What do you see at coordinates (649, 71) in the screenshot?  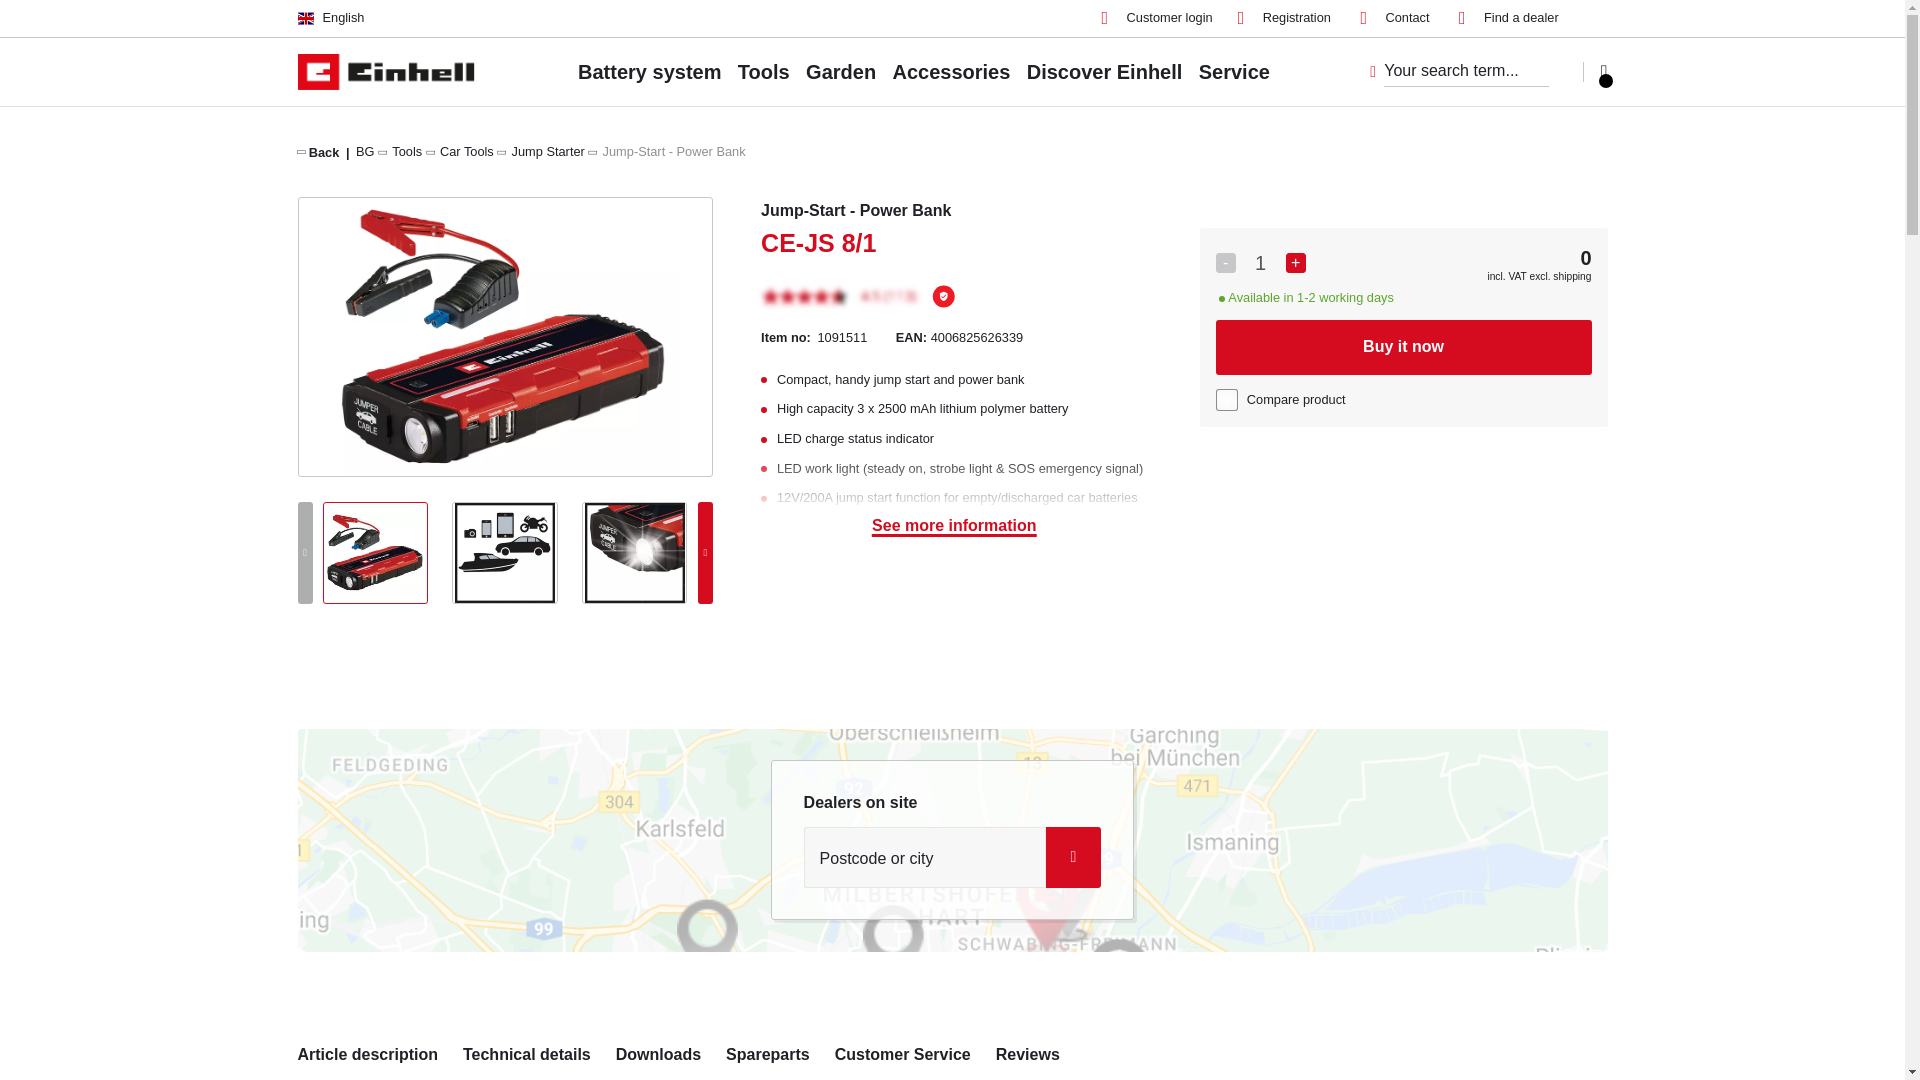 I see `Battery system` at bounding box center [649, 71].